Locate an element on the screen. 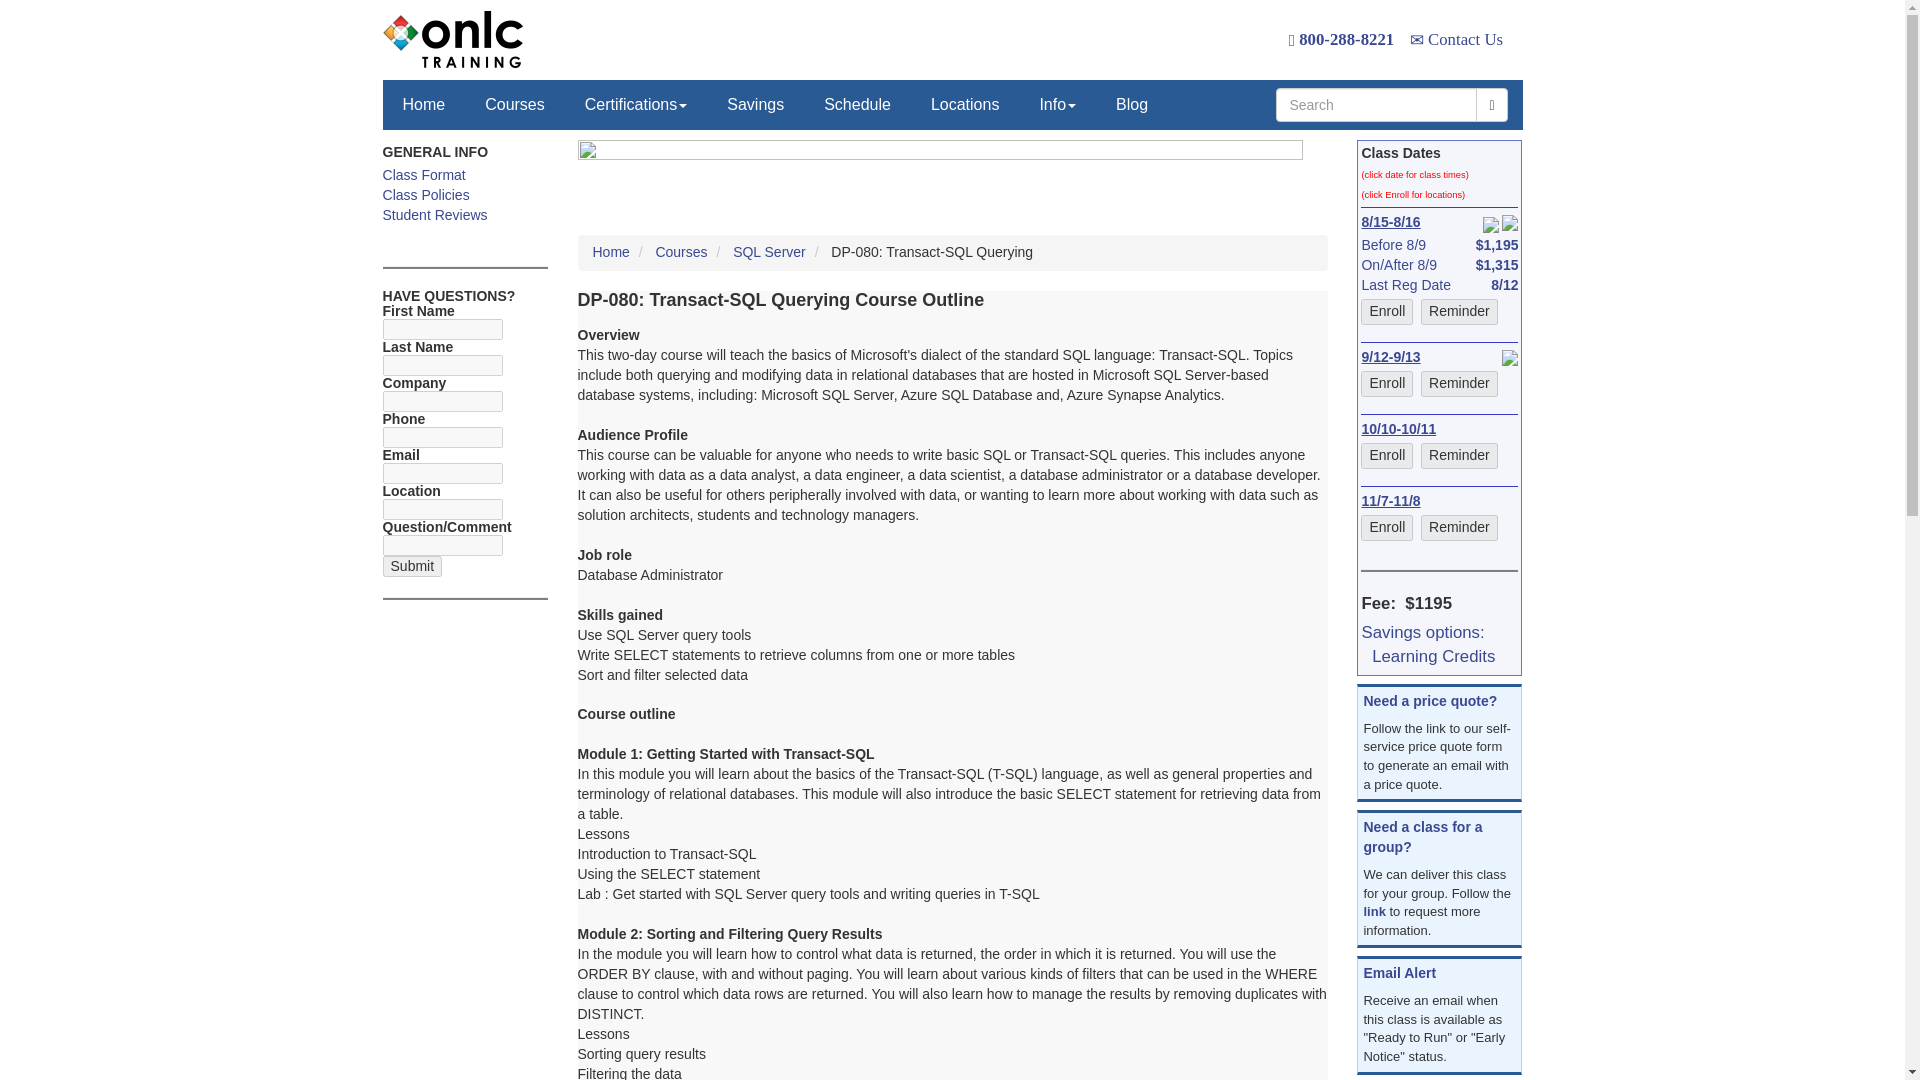 This screenshot has height=1080, width=1920. Reminder is located at coordinates (1458, 455).